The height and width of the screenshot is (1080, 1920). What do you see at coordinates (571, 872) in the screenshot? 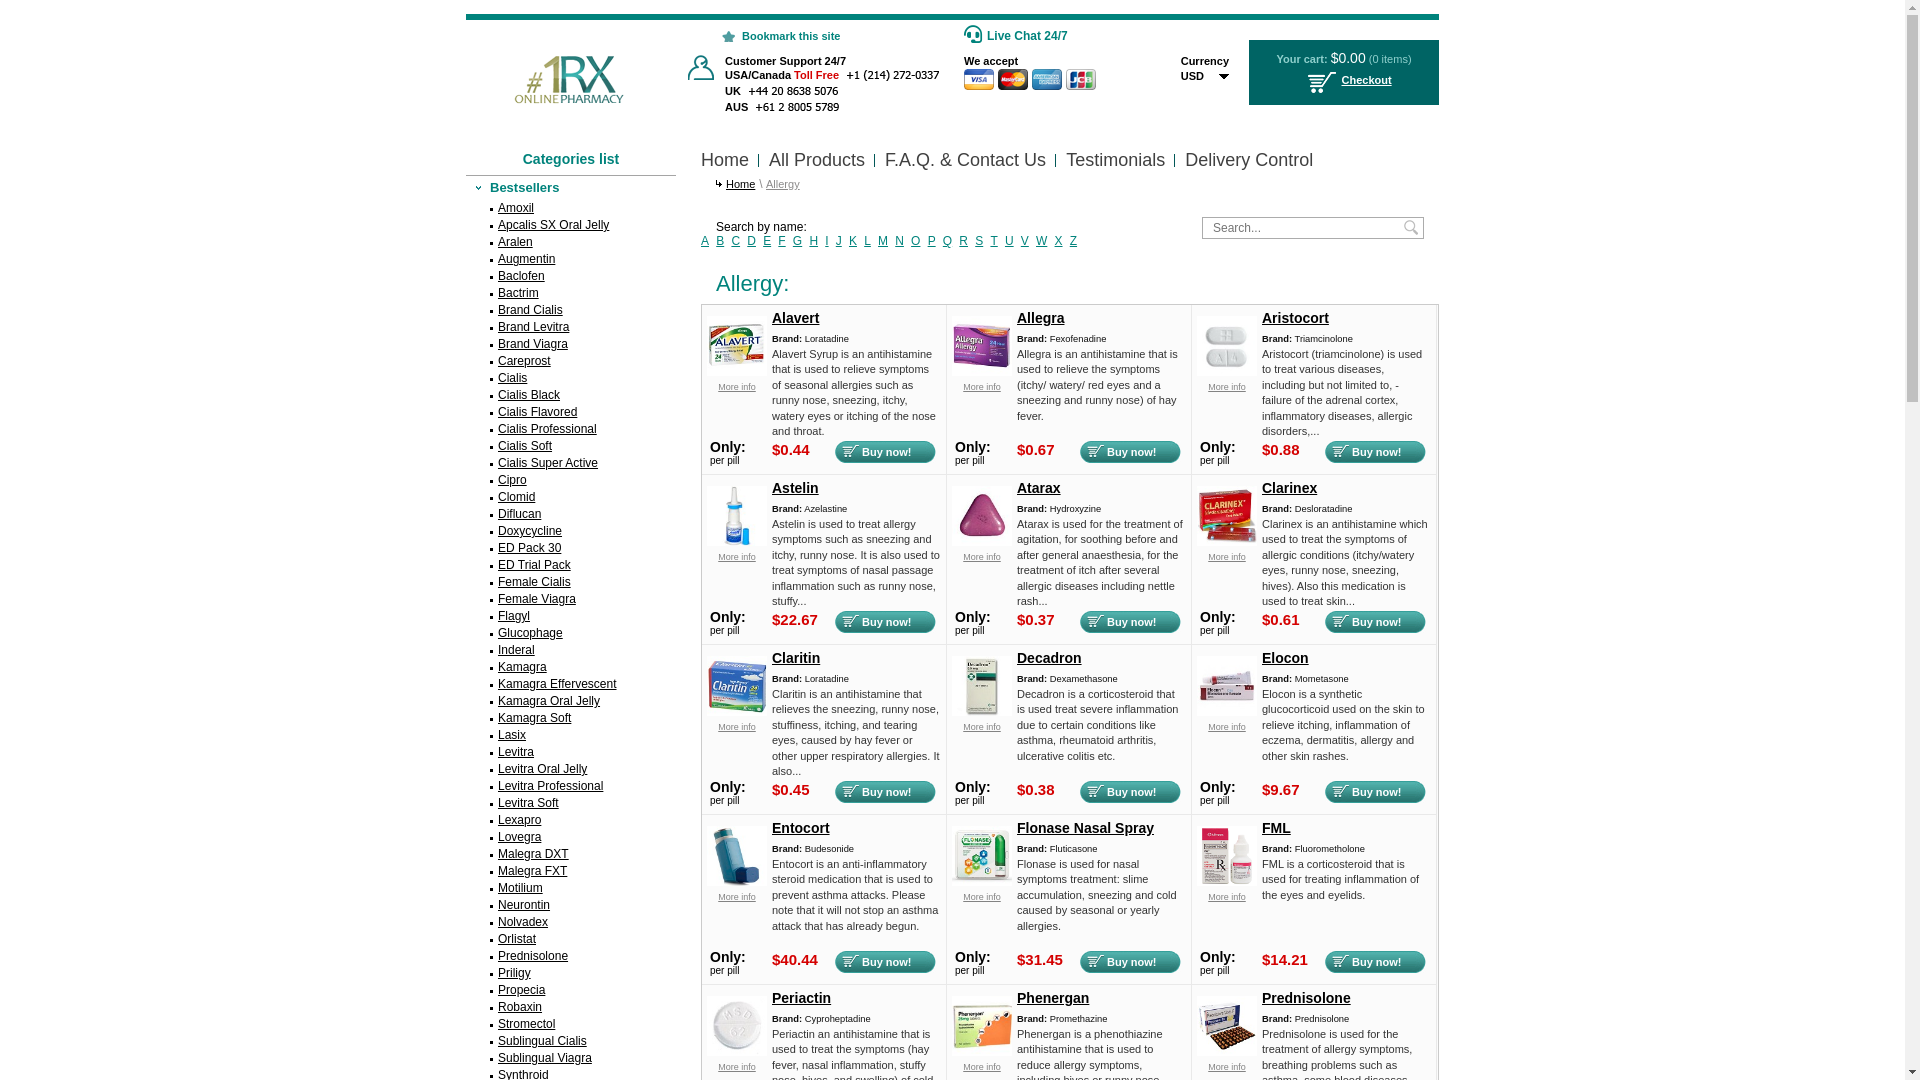
I see `Malegra FXT` at bounding box center [571, 872].